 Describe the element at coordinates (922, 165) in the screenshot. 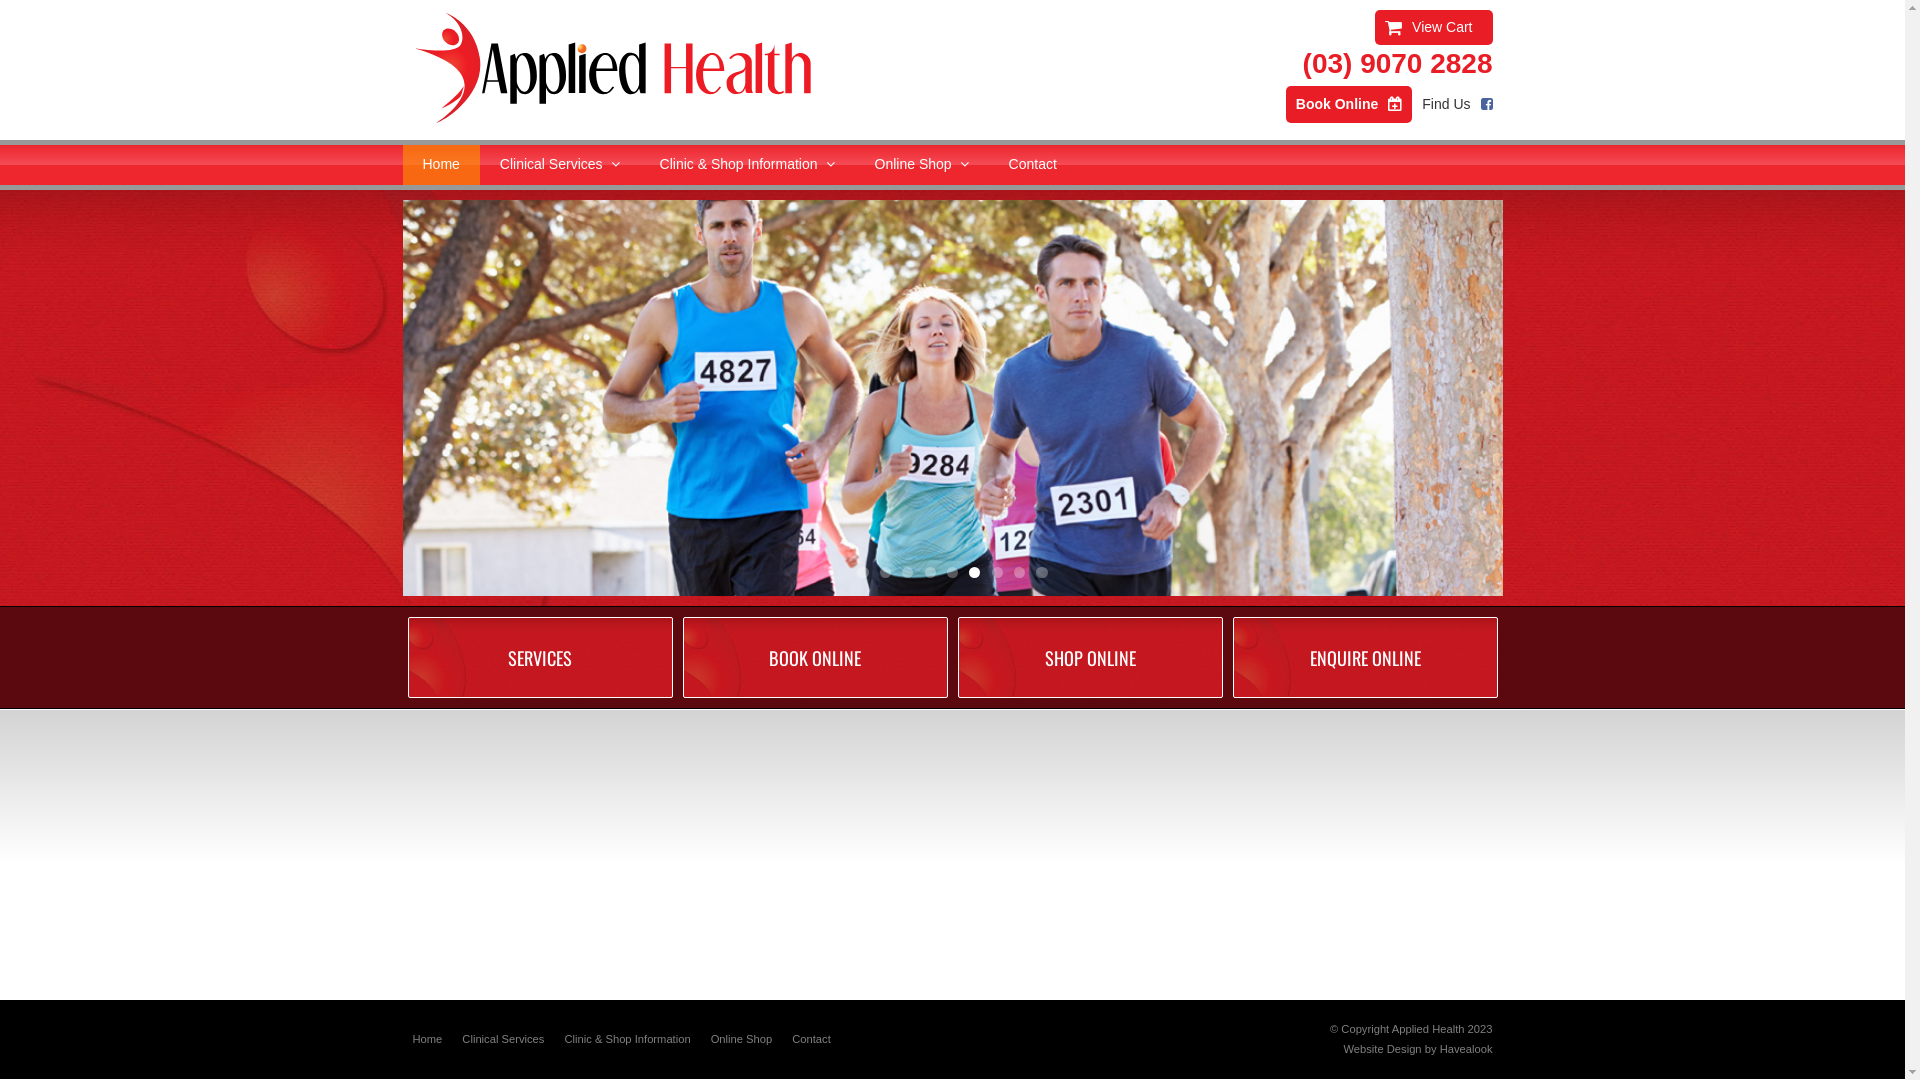

I see `Online Shop` at that location.